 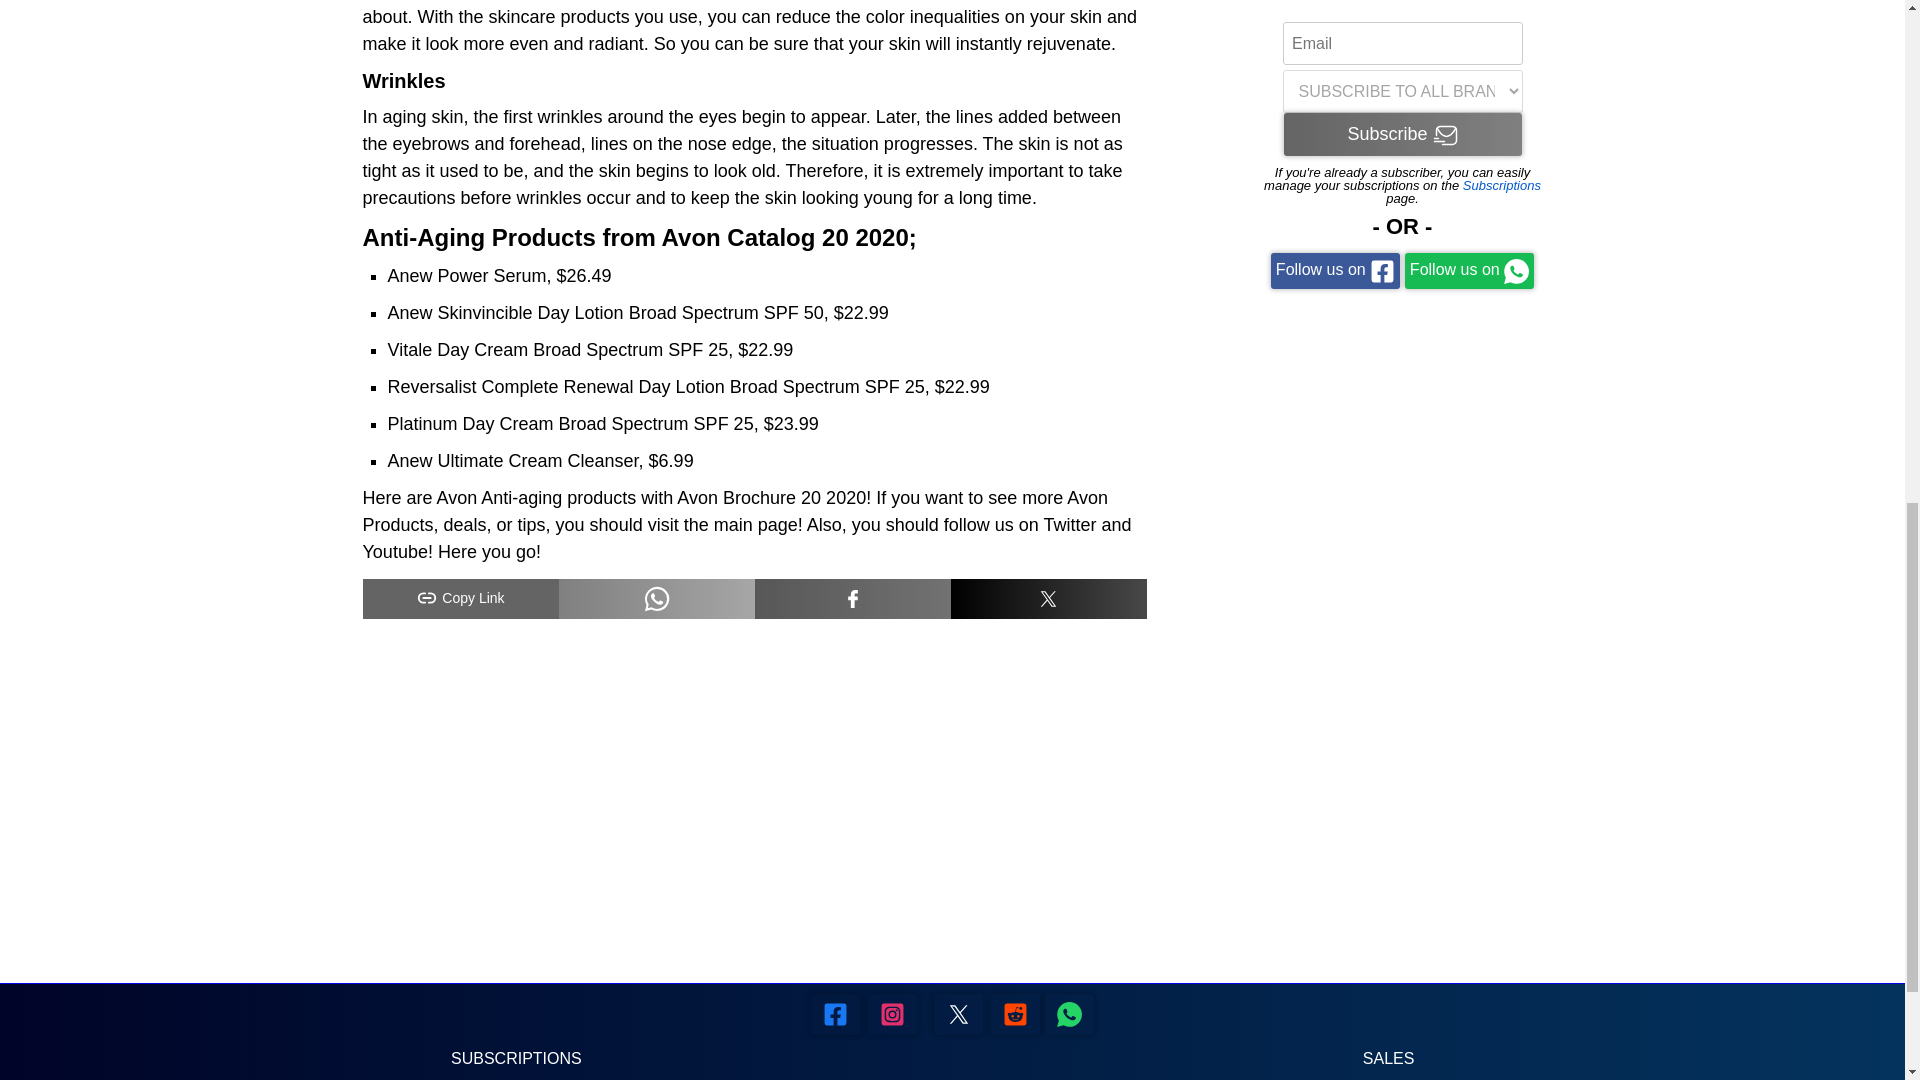 I want to click on WeeklyAds2 on Reddit, so click(x=1015, y=1014).